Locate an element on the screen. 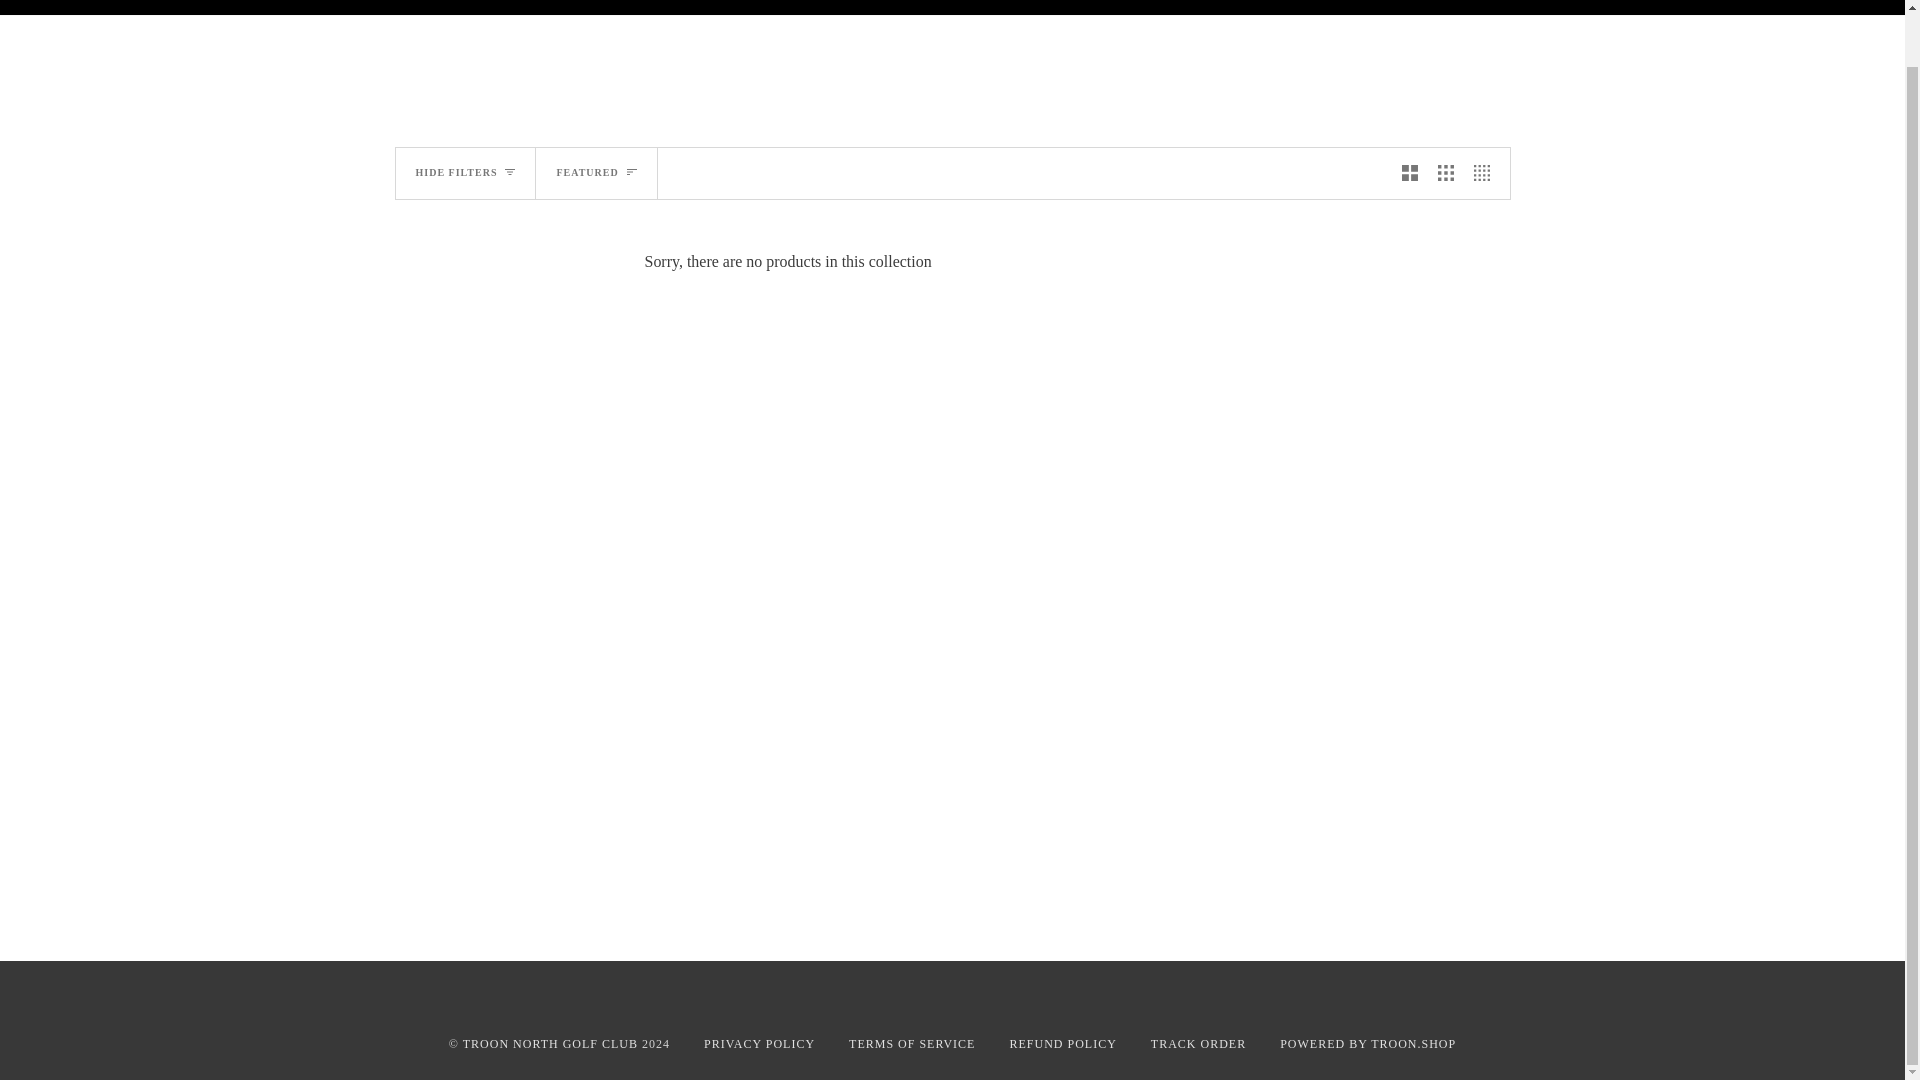 This screenshot has height=1080, width=1920. GIFT CARDS is located at coordinates (1262, 8).